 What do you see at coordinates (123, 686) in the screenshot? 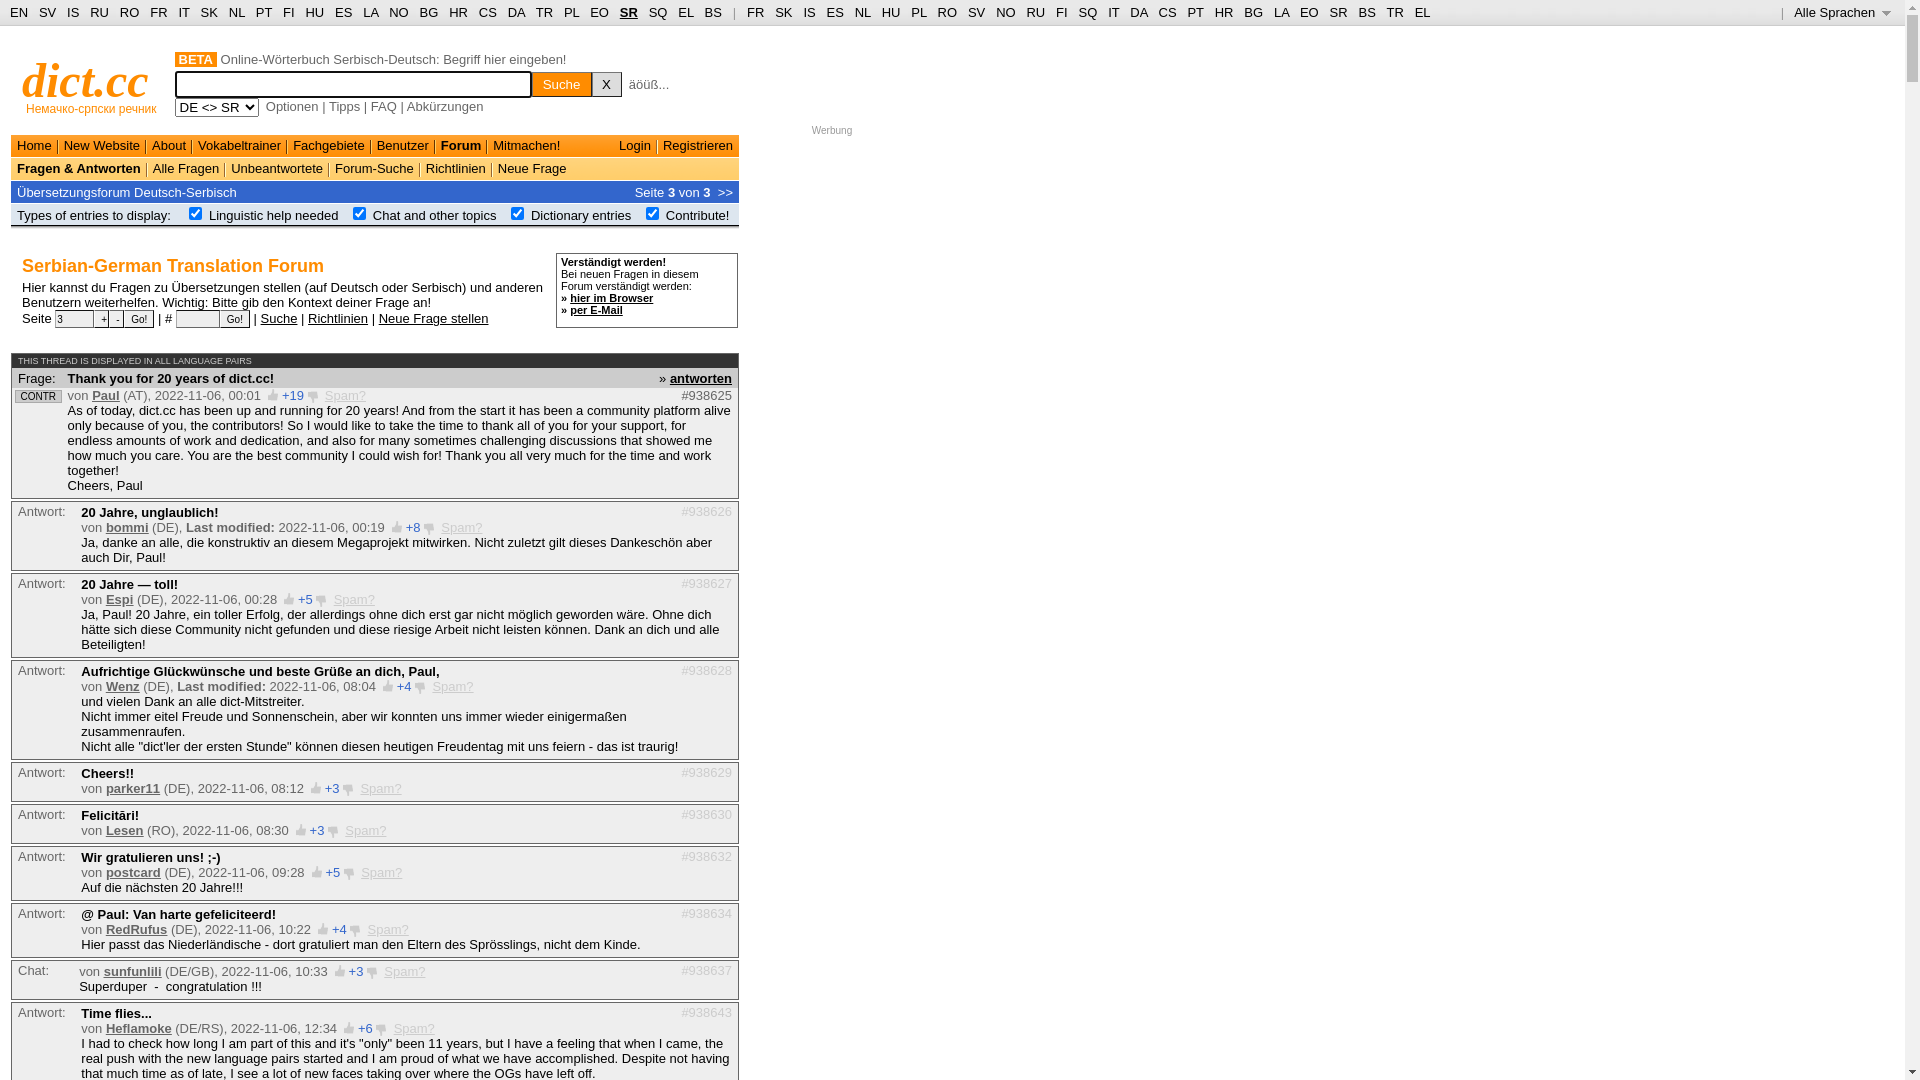
I see `Wenz` at bounding box center [123, 686].